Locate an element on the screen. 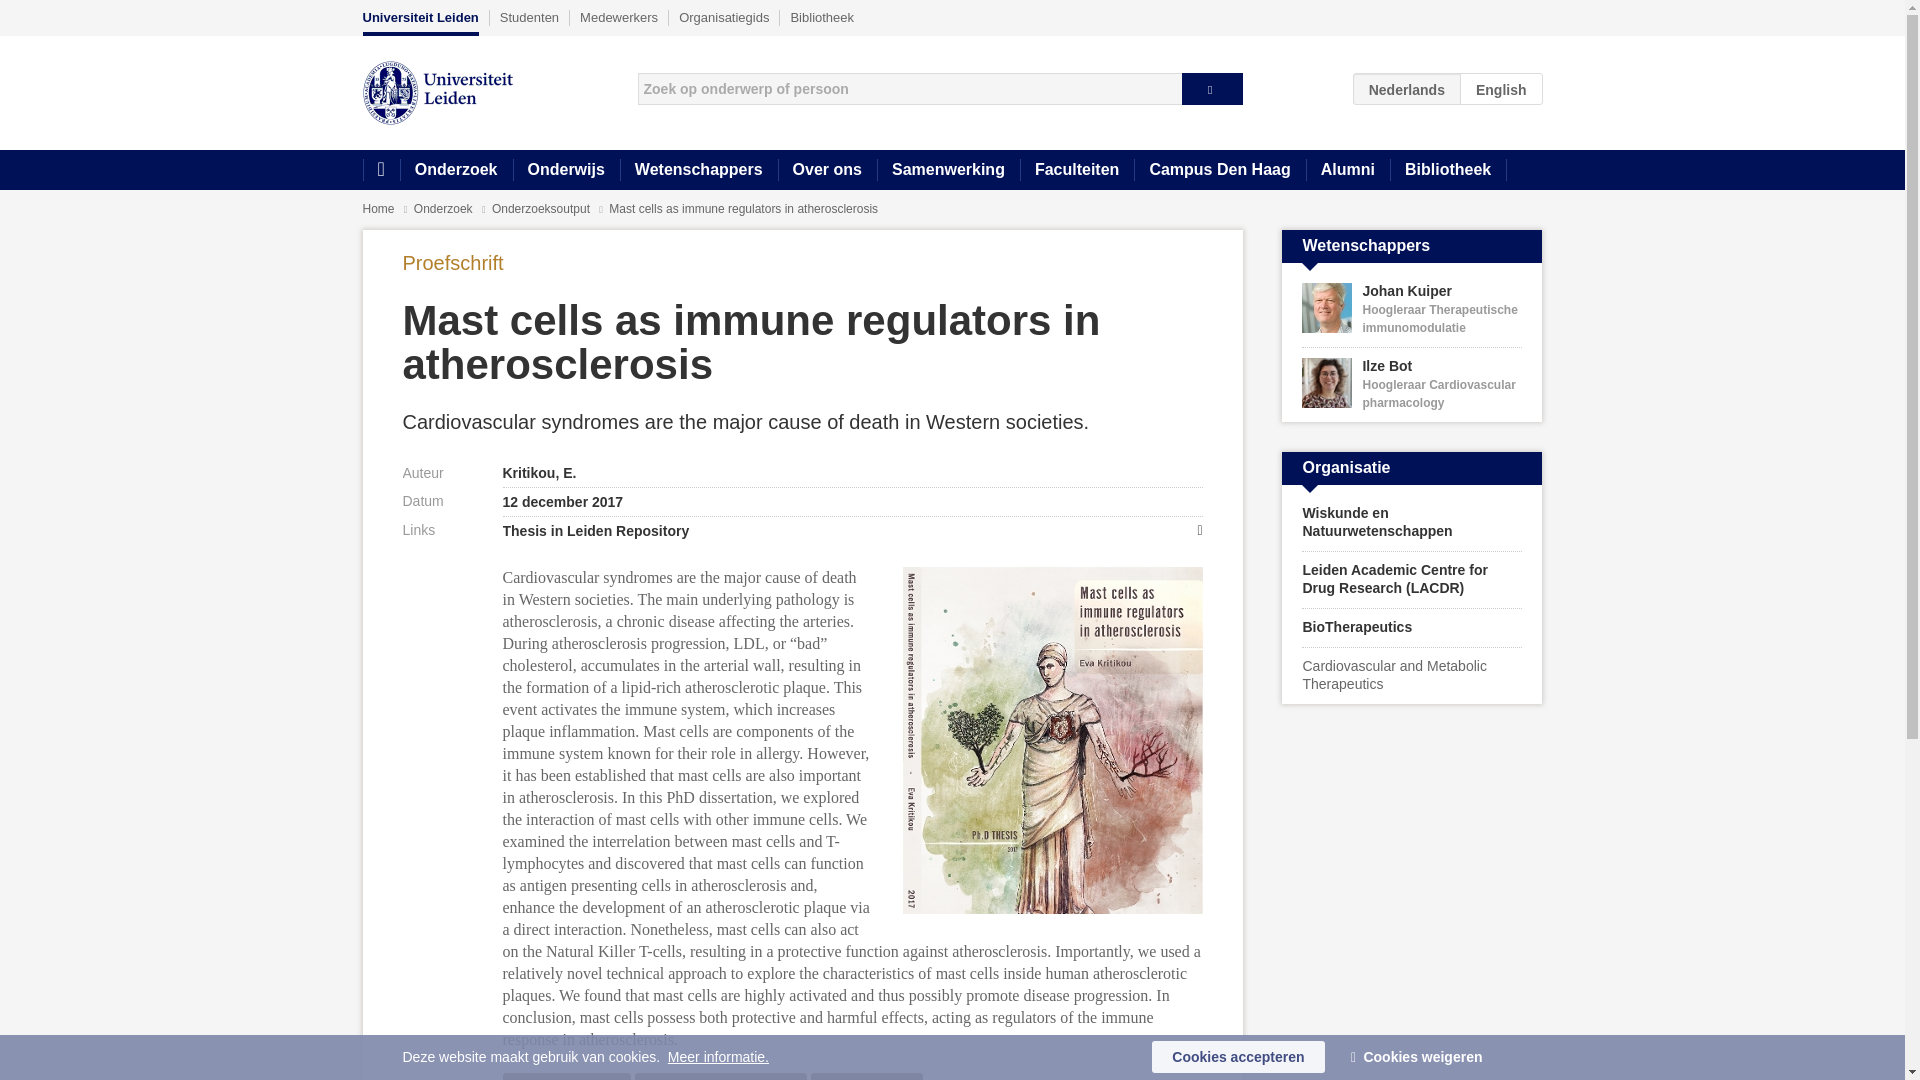 The image size is (1920, 1080). Onderzoek is located at coordinates (445, 208).